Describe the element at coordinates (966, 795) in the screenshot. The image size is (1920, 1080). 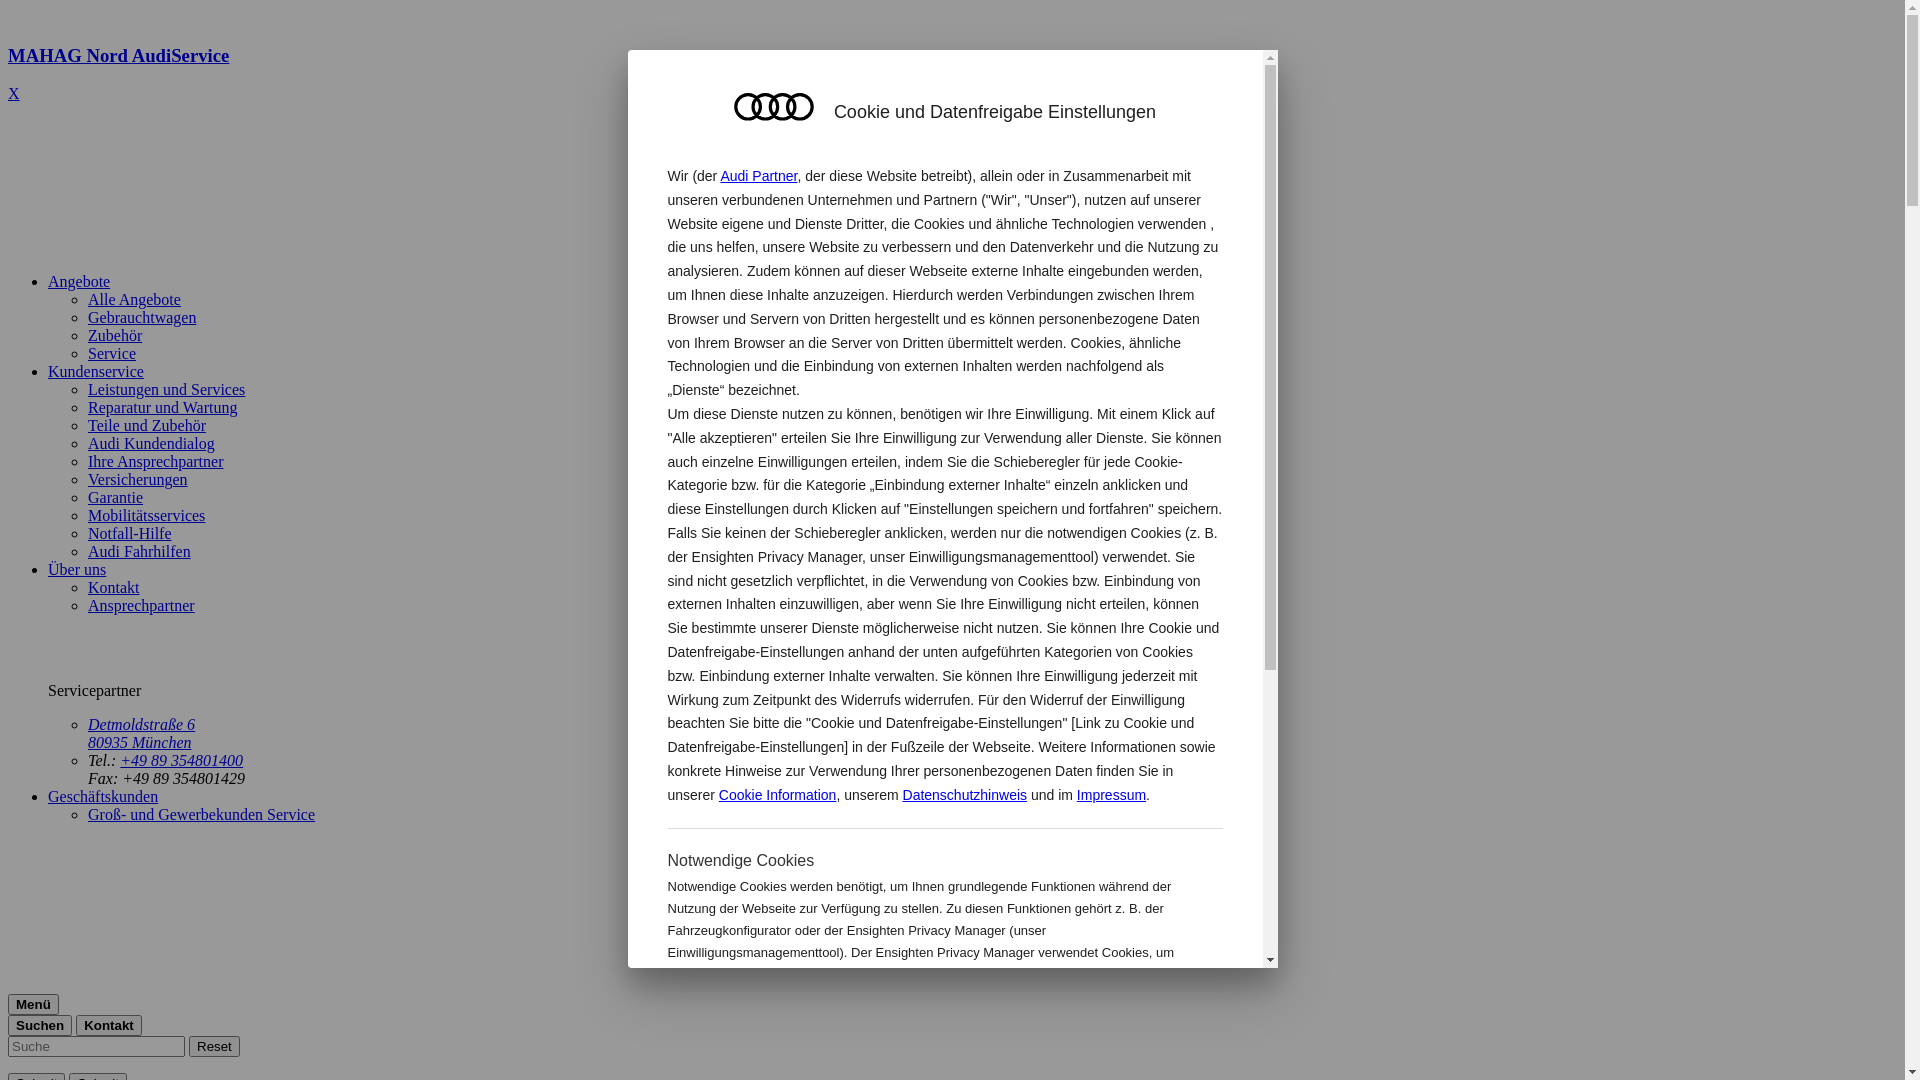
I see `Datenschutzhinweis` at that location.